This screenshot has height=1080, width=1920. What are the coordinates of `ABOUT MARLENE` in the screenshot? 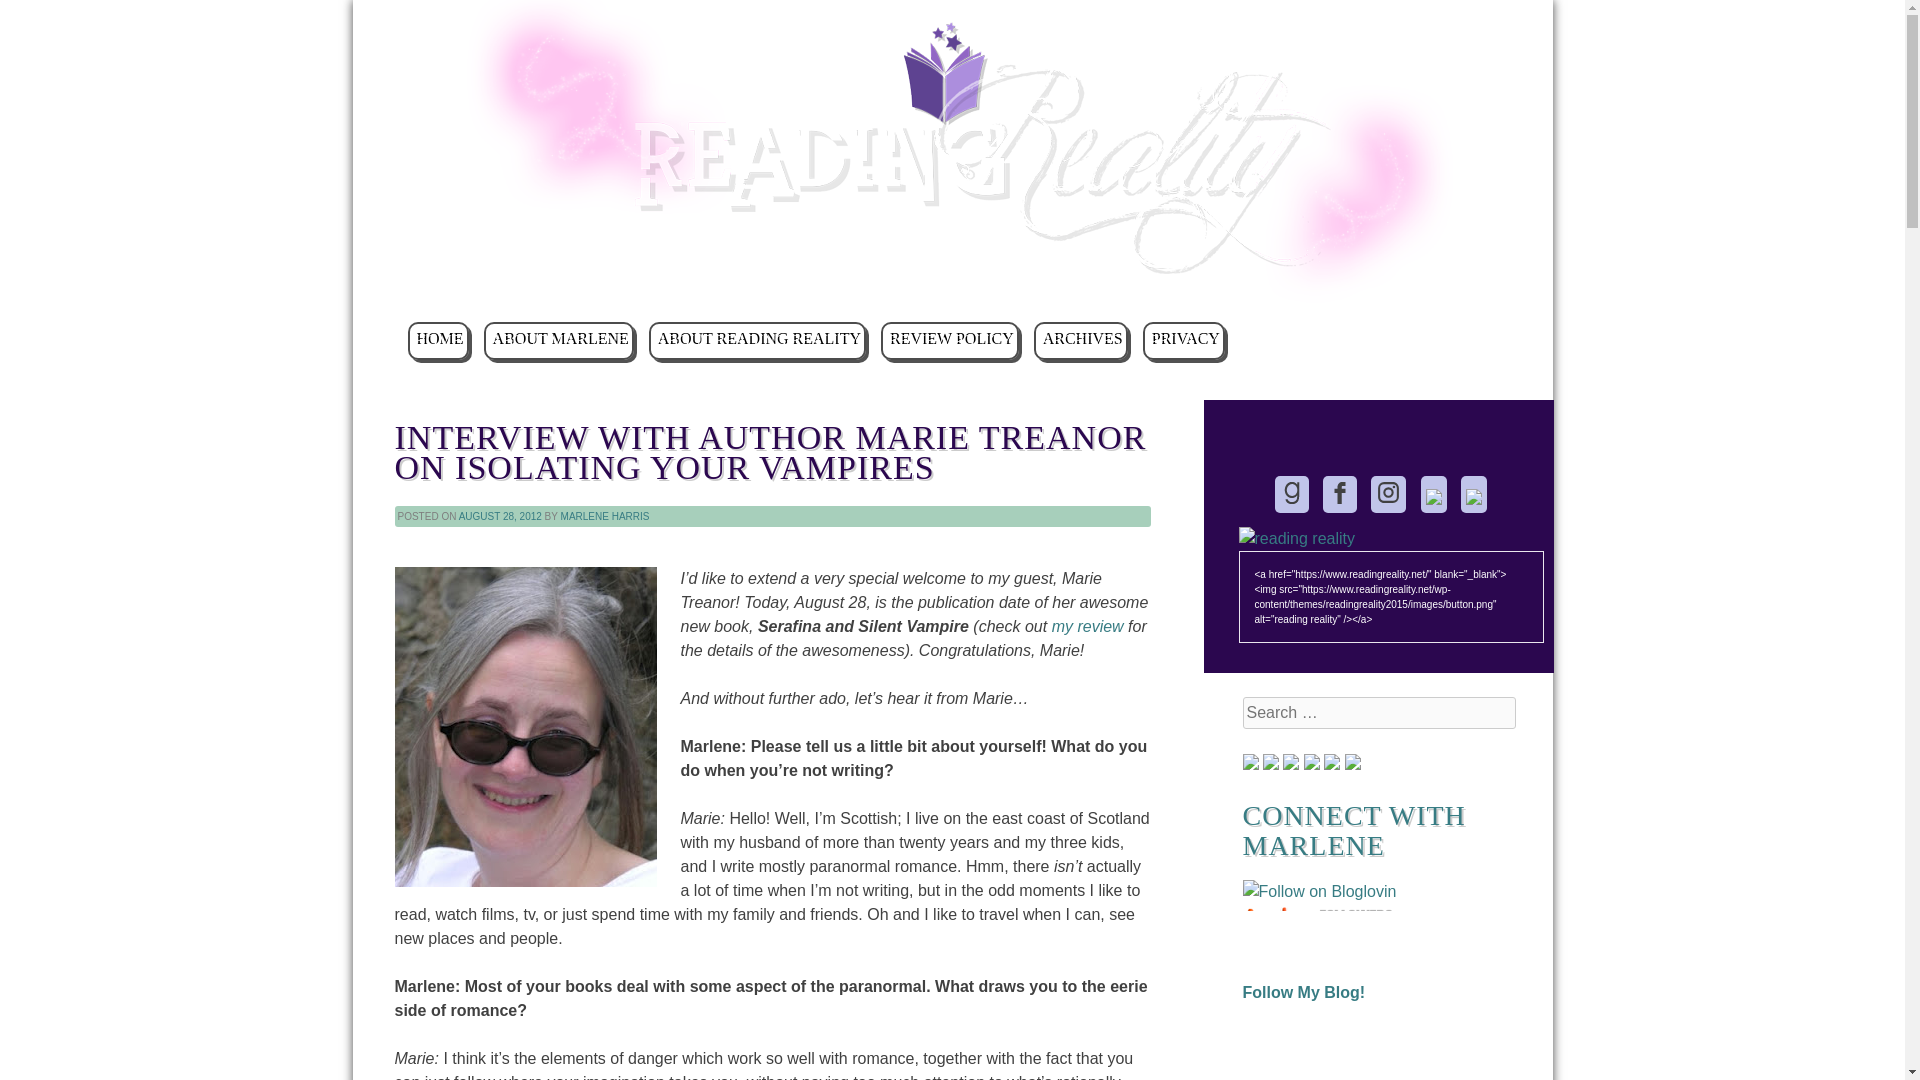 It's located at (558, 340).